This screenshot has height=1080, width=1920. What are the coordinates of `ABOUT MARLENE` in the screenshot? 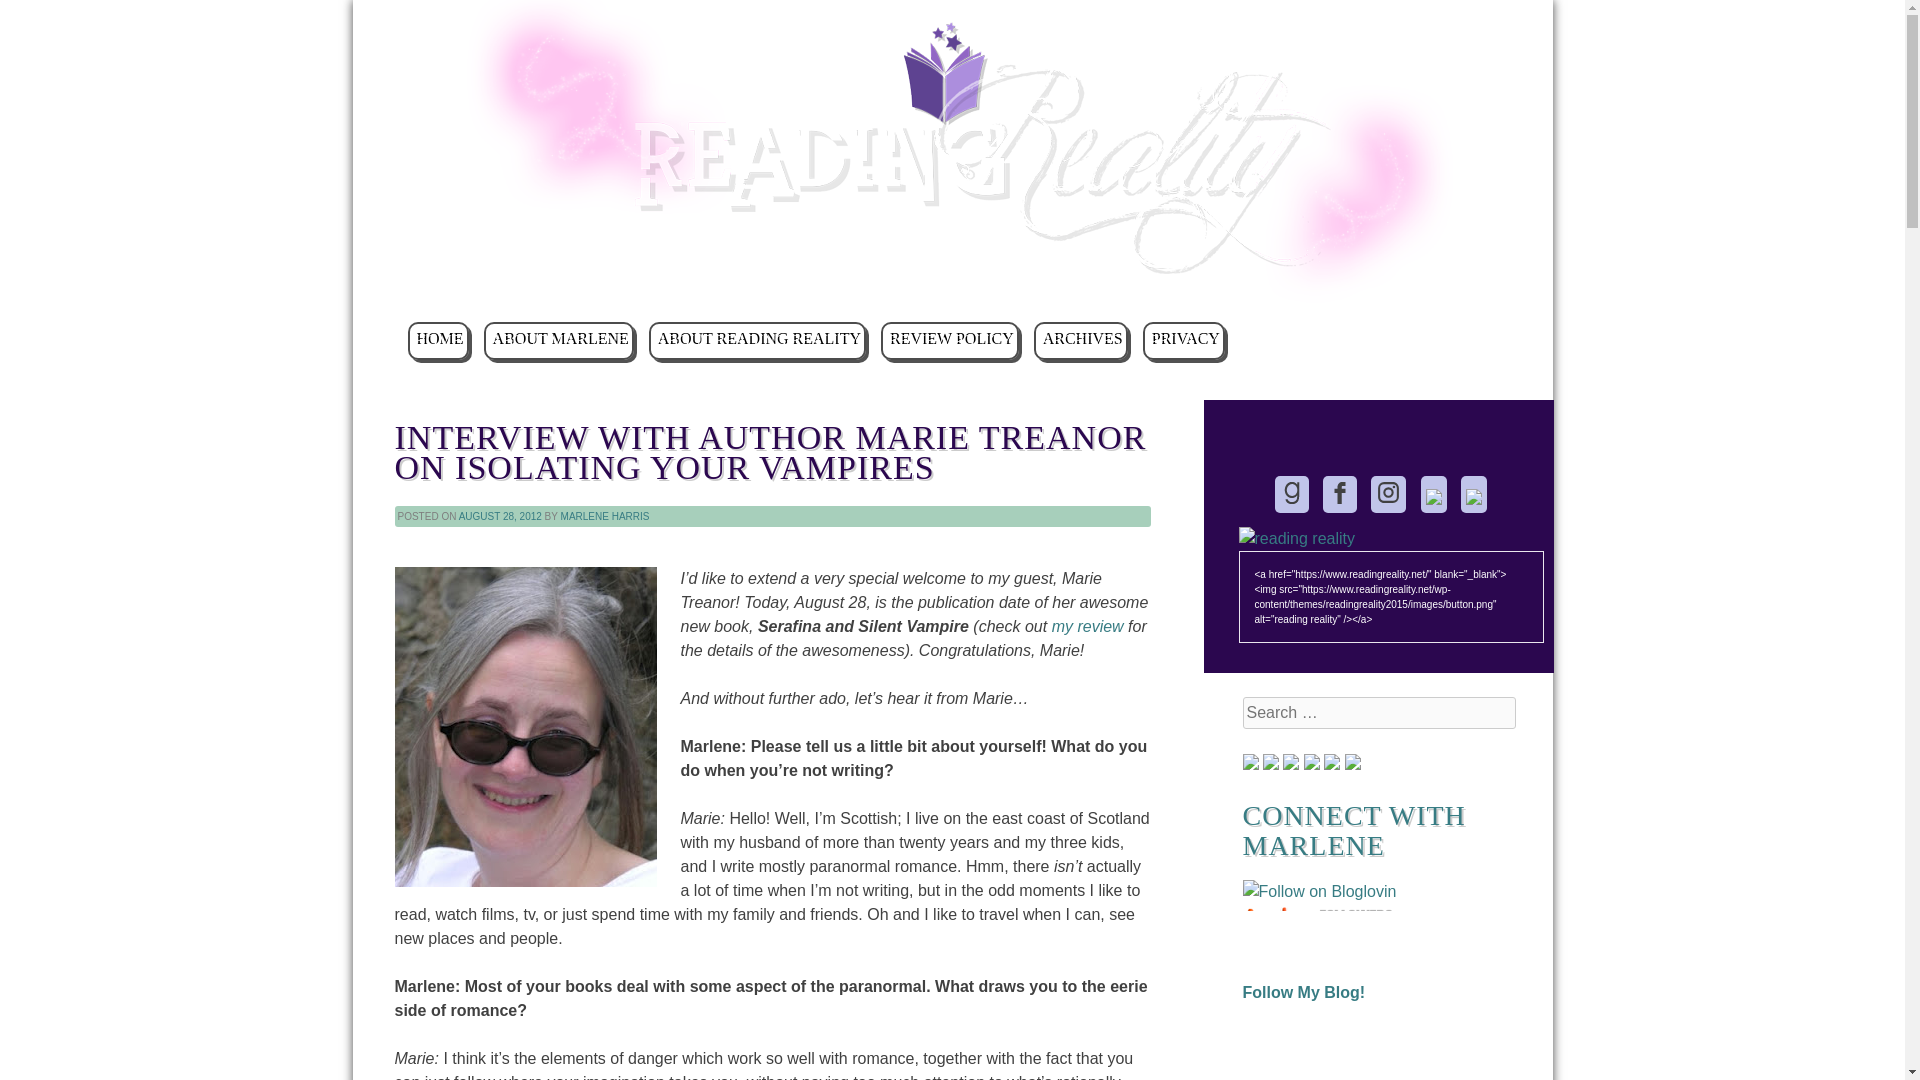 It's located at (558, 340).